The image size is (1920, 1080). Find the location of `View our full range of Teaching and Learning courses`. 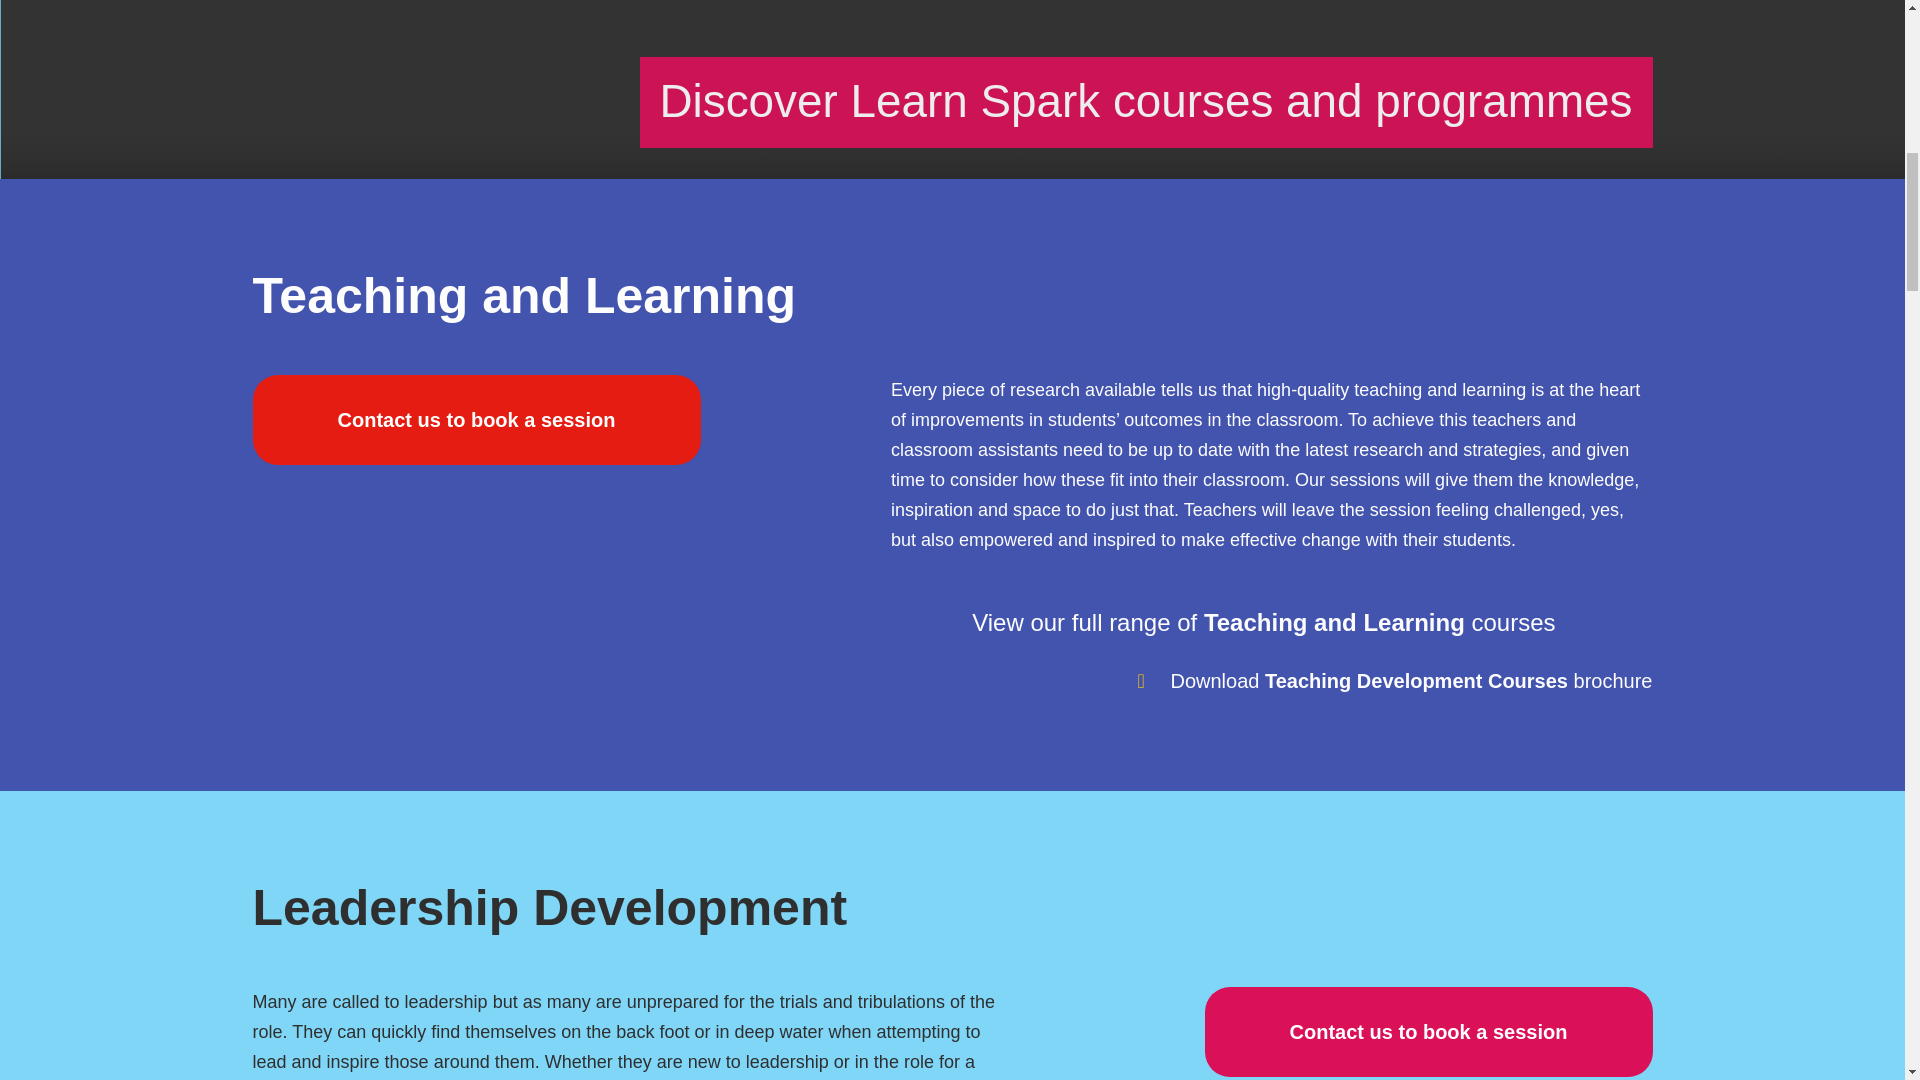

View our full range of Teaching and Learning courses is located at coordinates (1294, 623).